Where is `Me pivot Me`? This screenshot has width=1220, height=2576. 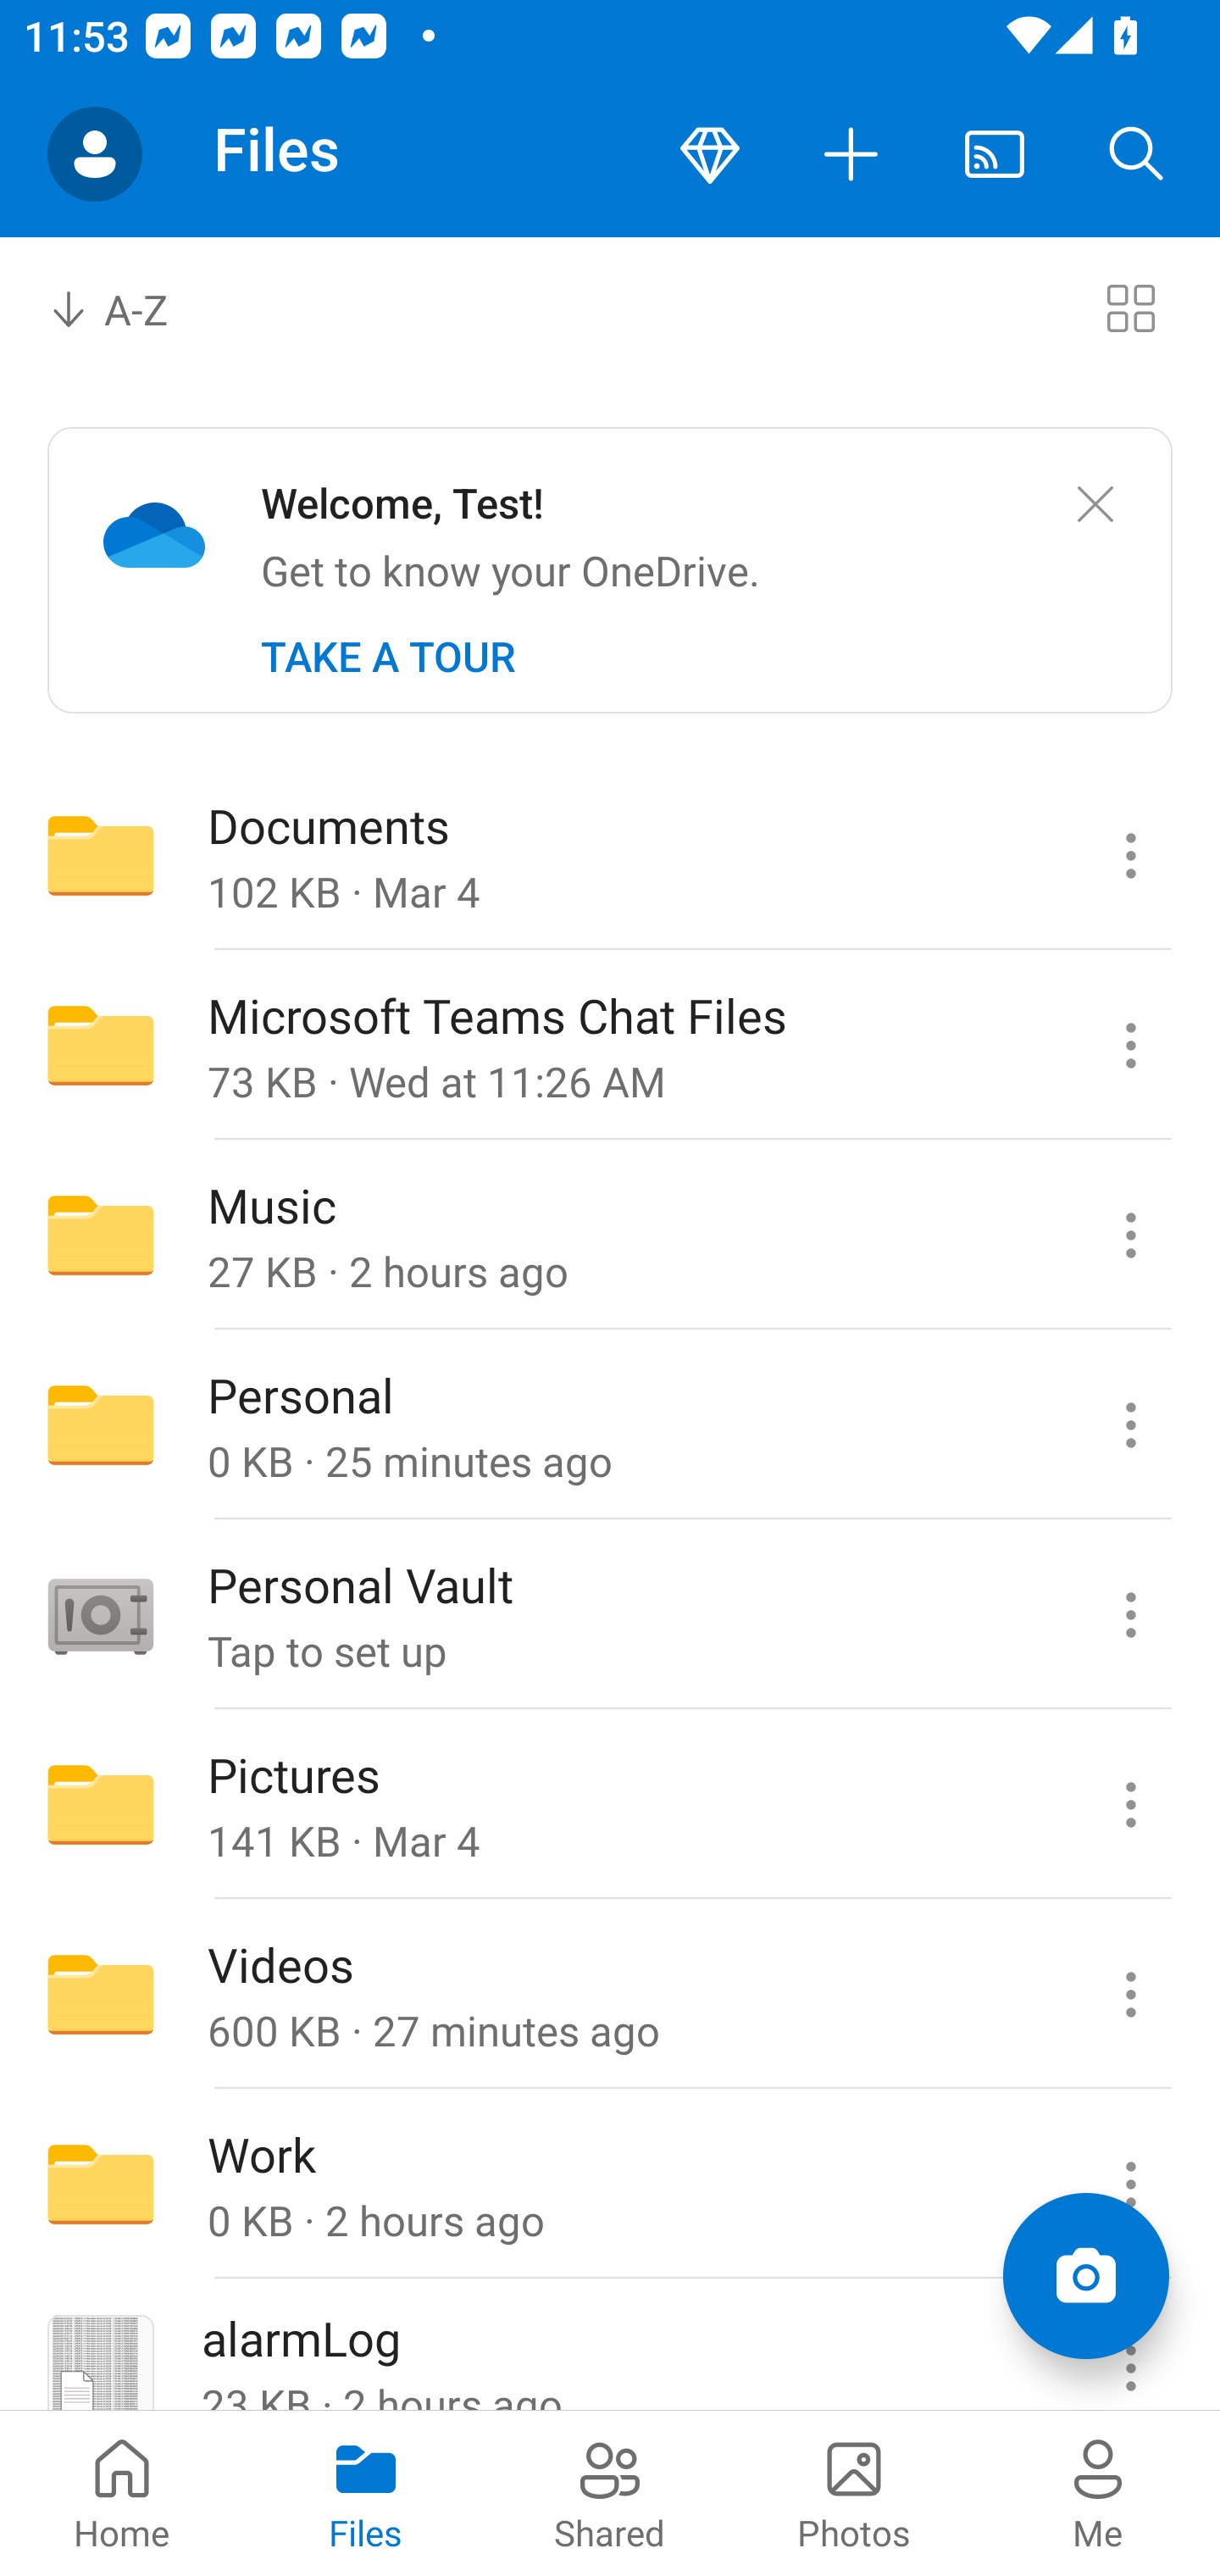 Me pivot Me is located at coordinates (1098, 2493).